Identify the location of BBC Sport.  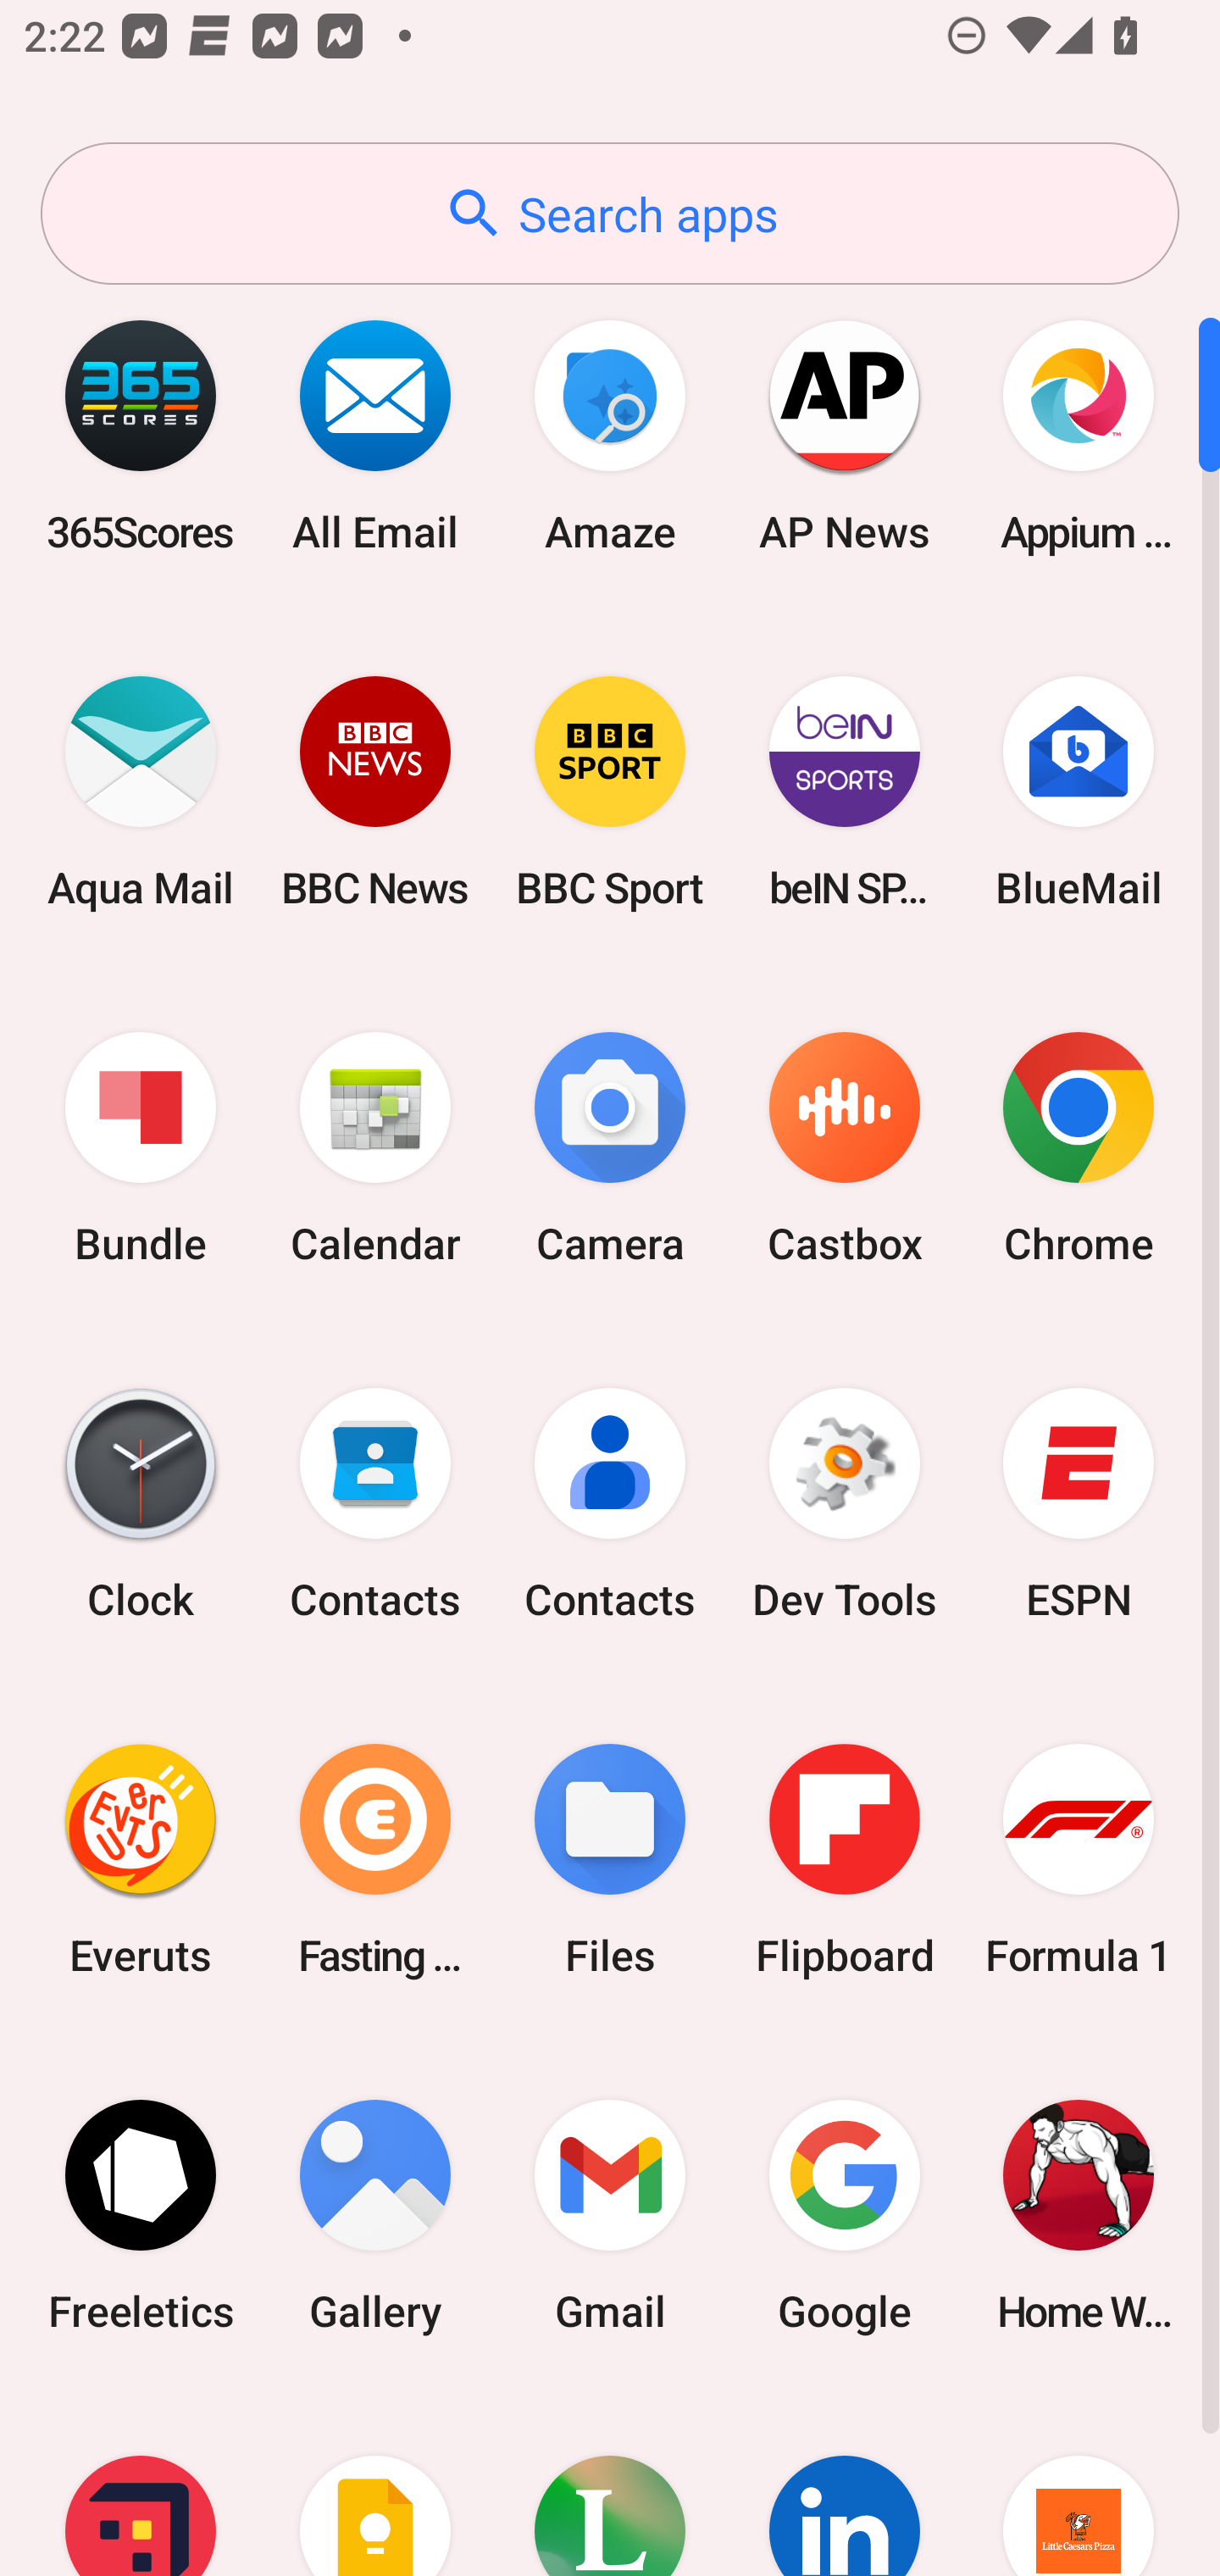
(610, 791).